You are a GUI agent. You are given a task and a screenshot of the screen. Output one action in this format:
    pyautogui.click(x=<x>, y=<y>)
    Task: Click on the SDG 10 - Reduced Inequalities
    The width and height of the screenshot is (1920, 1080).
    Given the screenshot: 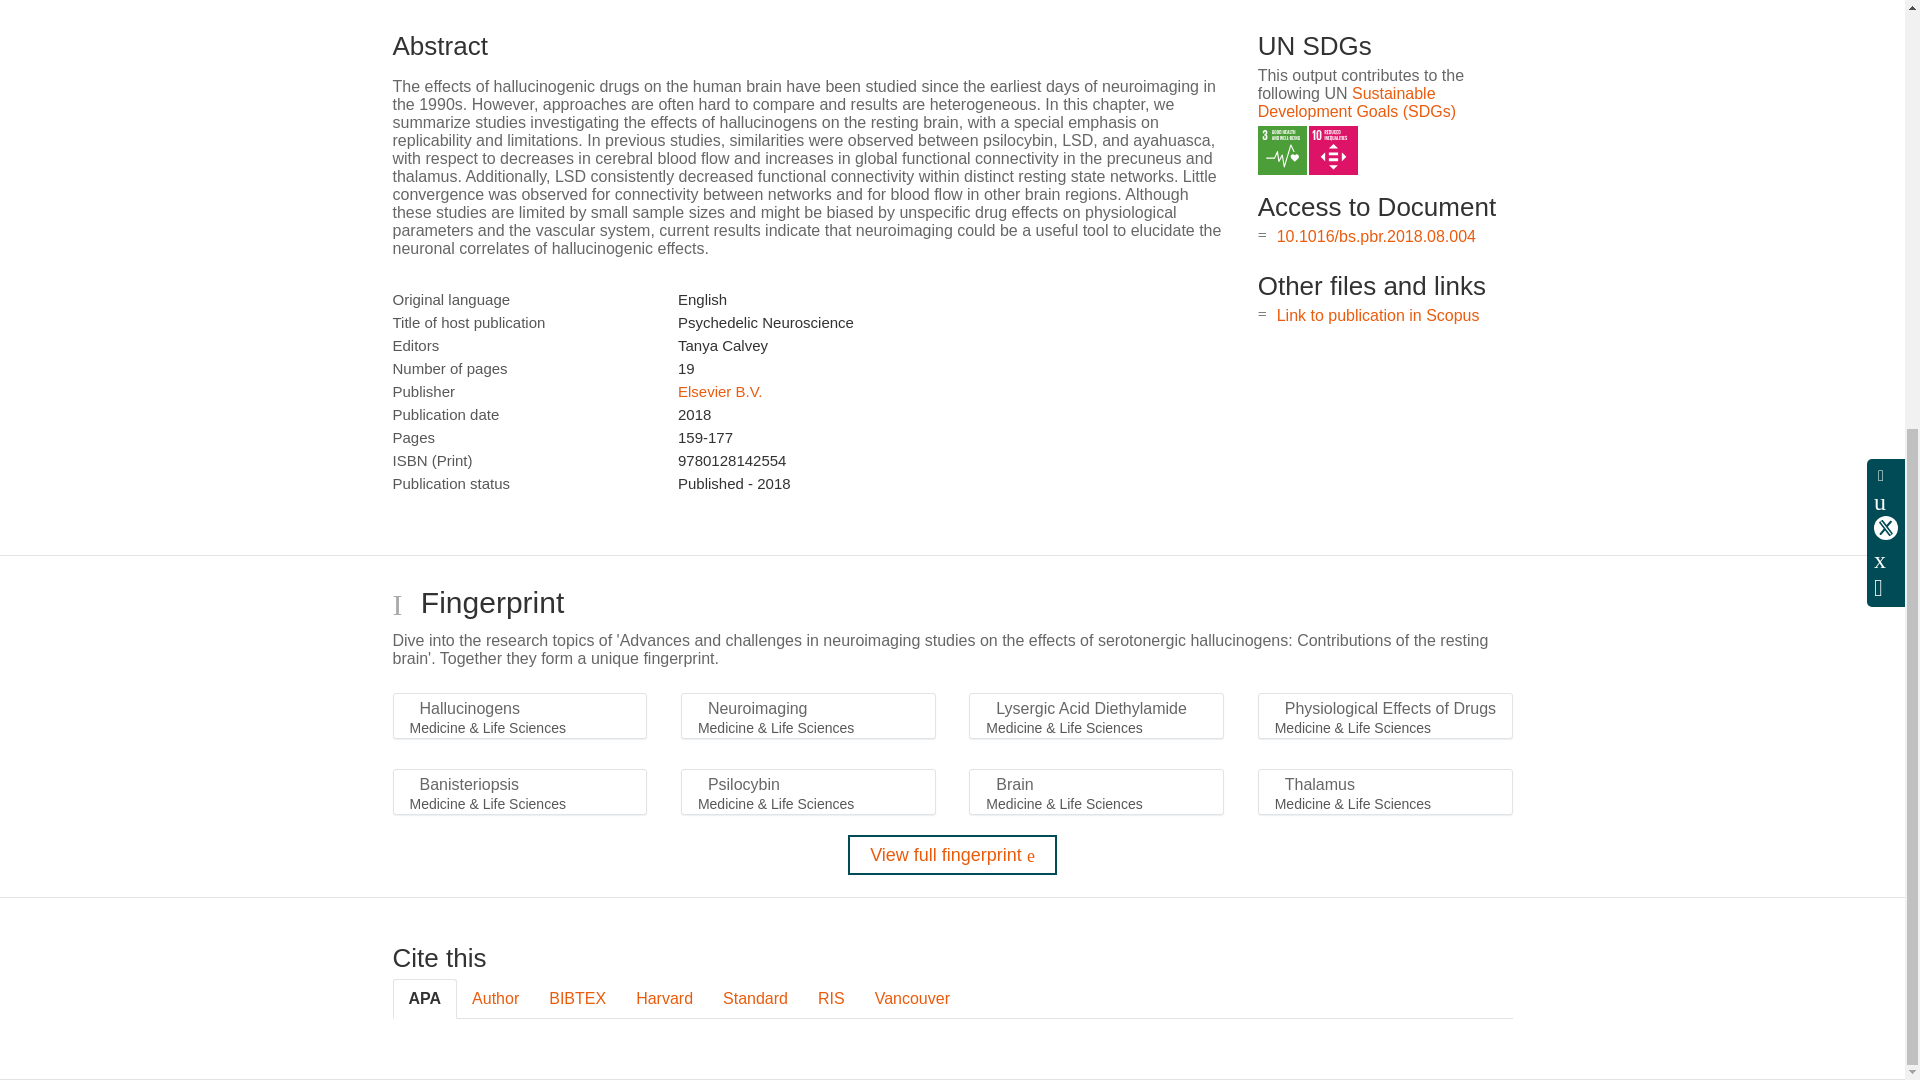 What is the action you would take?
    pyautogui.click(x=1333, y=150)
    